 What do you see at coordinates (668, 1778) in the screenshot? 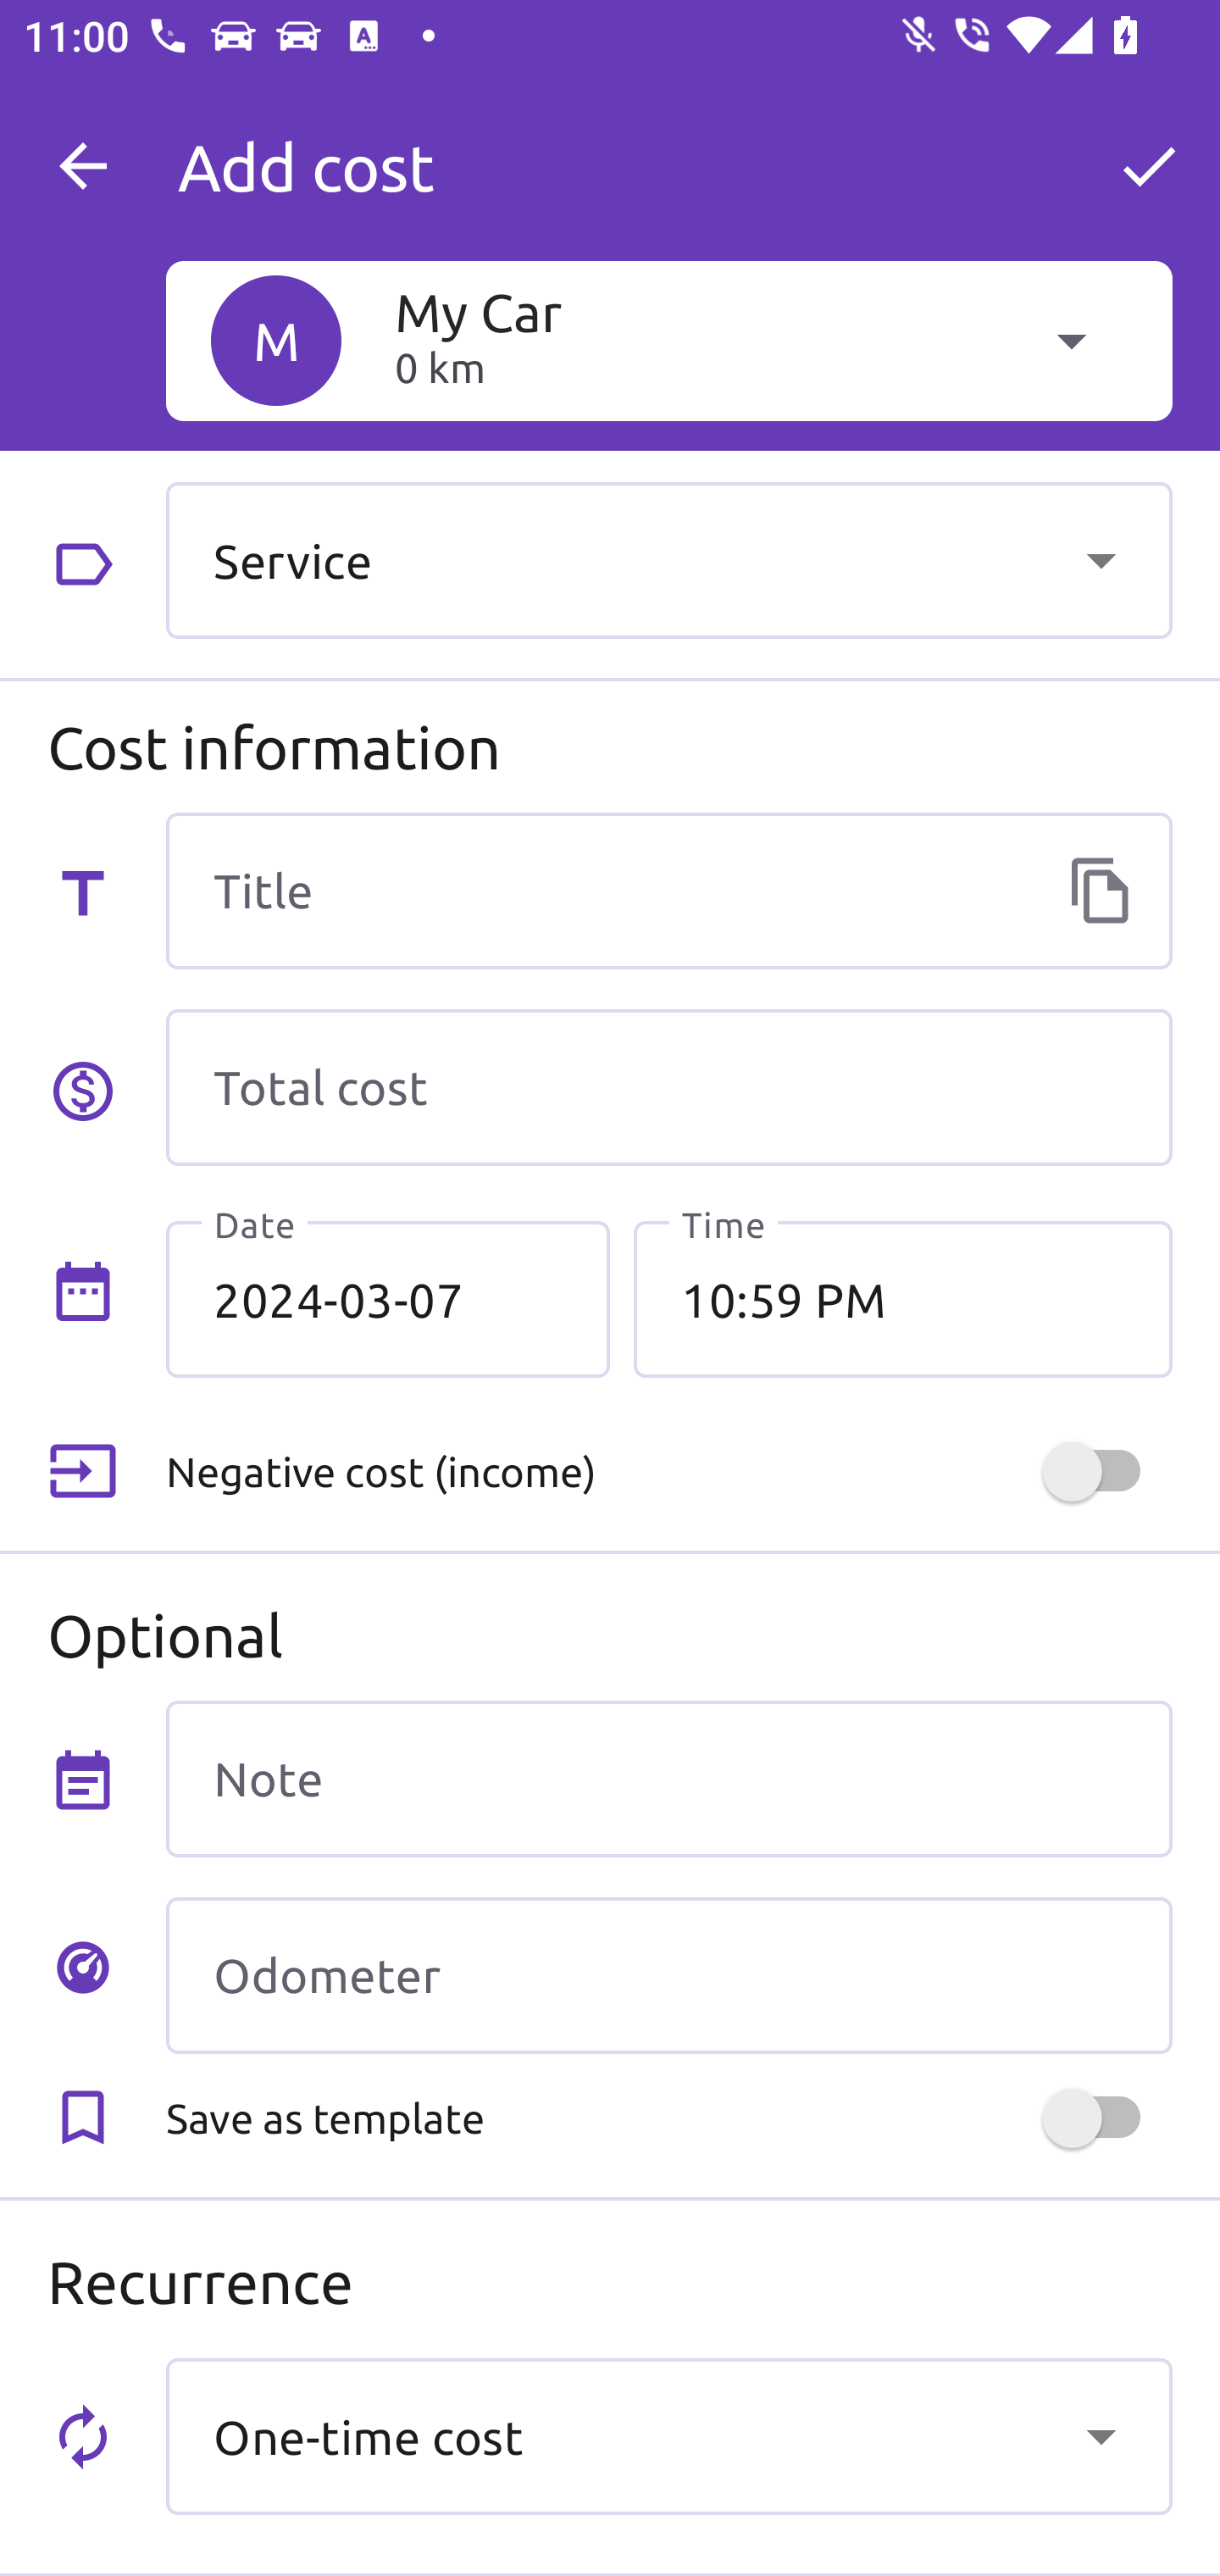
I see `Note` at bounding box center [668, 1778].